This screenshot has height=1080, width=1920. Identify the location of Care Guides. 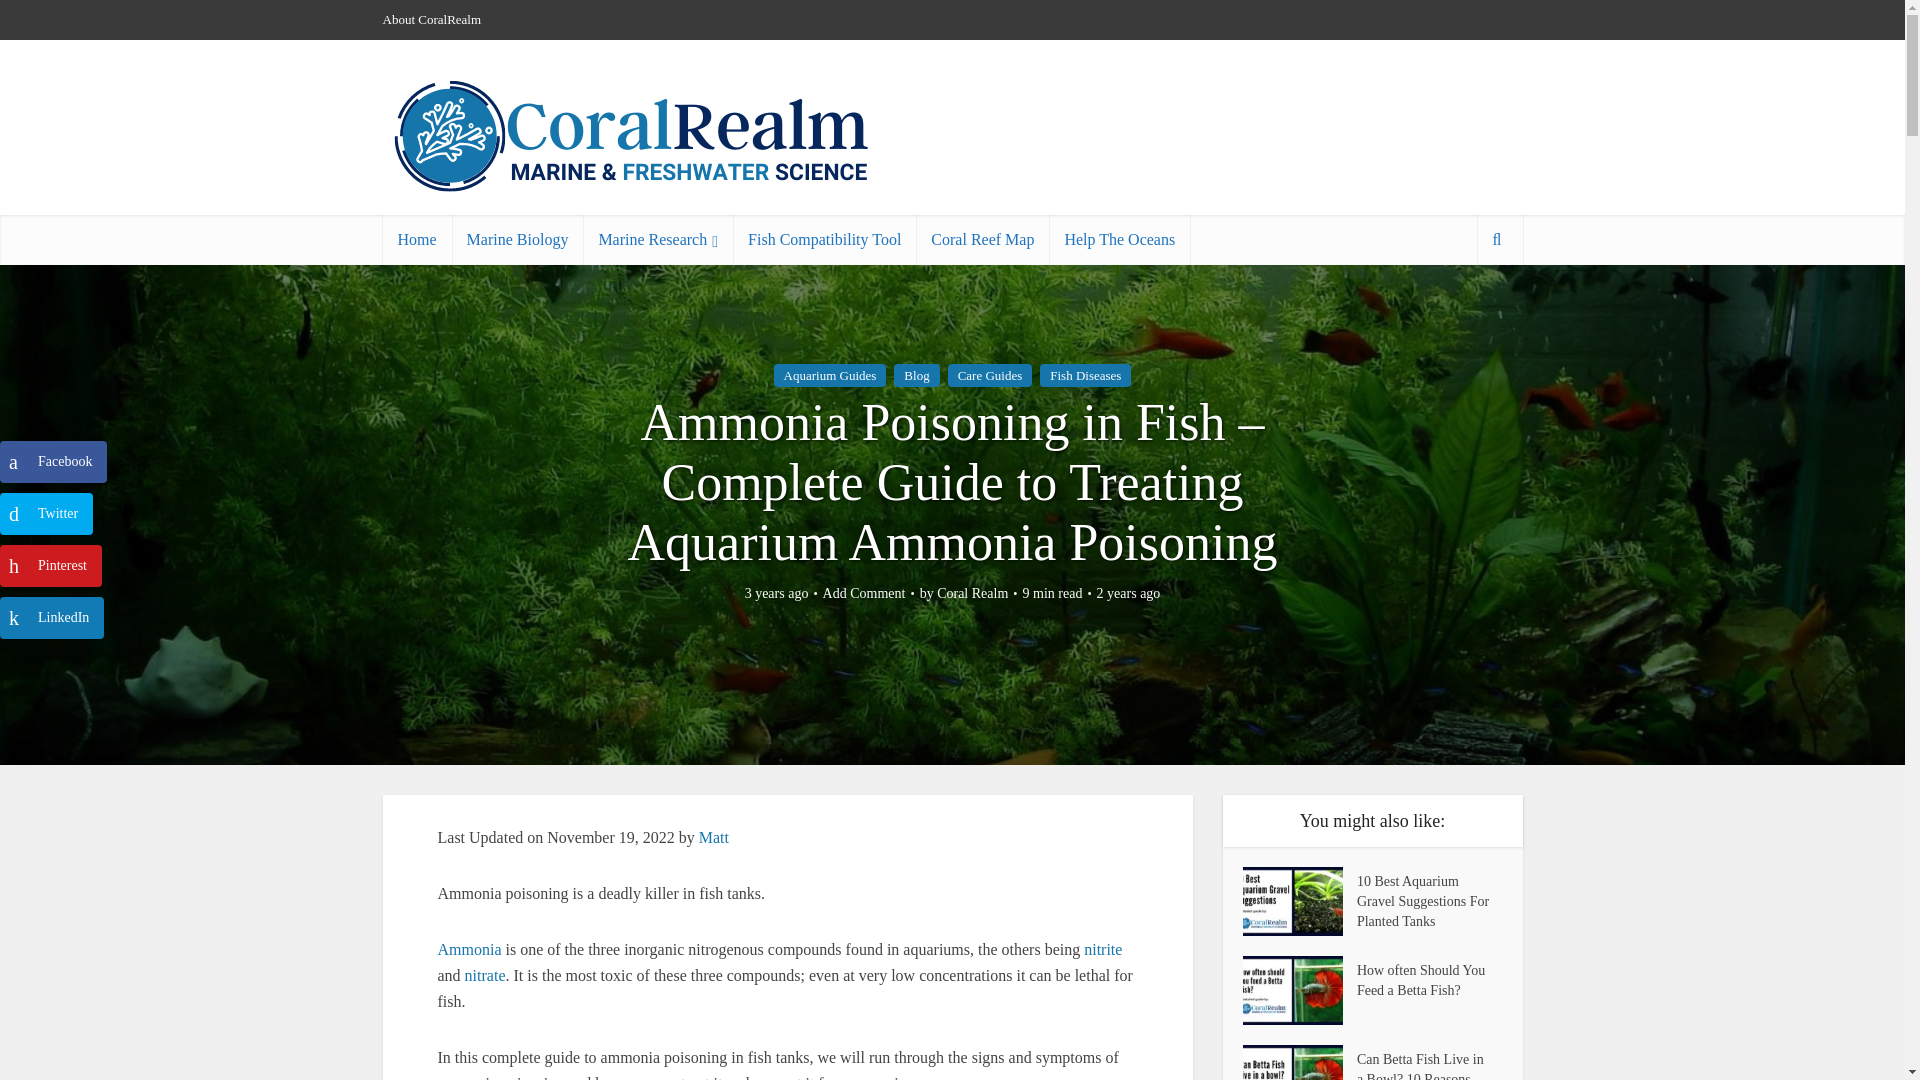
(990, 374).